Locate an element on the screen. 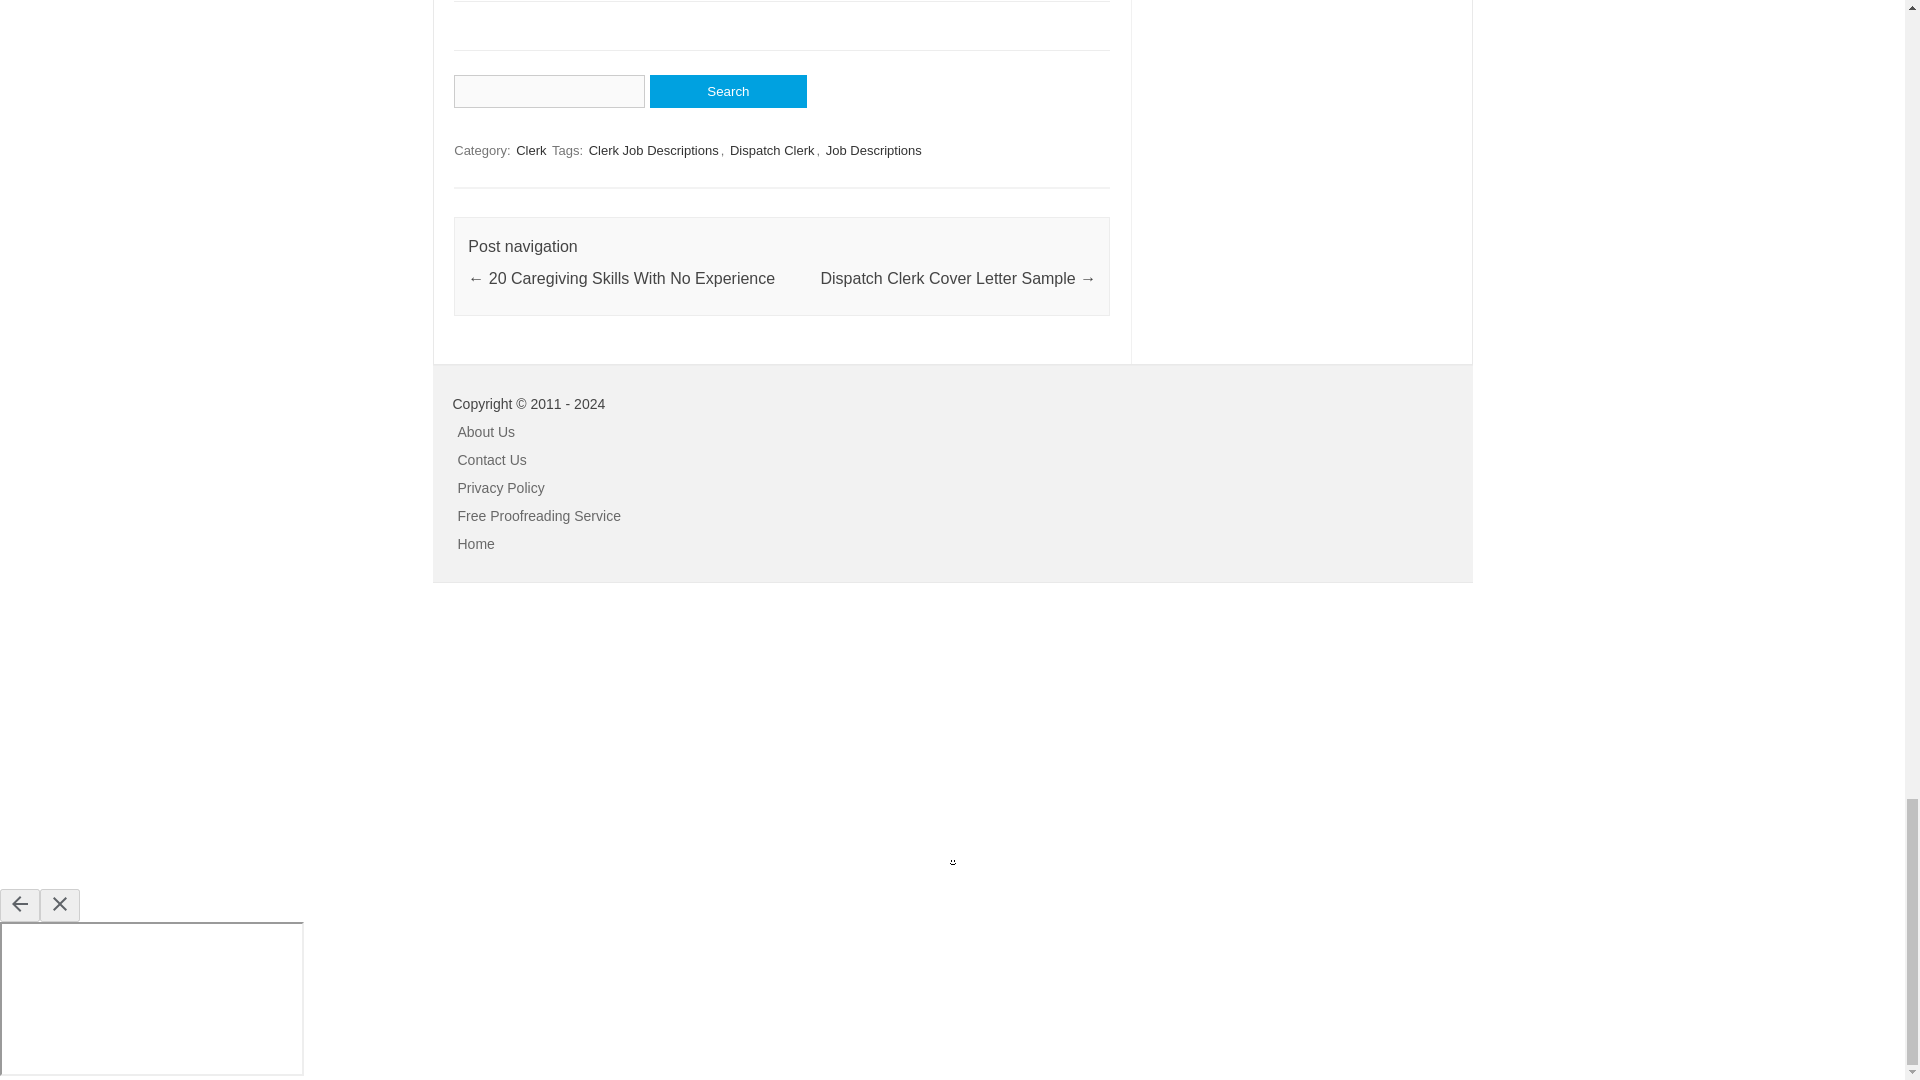 Image resolution: width=1920 pixels, height=1080 pixels. Search is located at coordinates (728, 91).